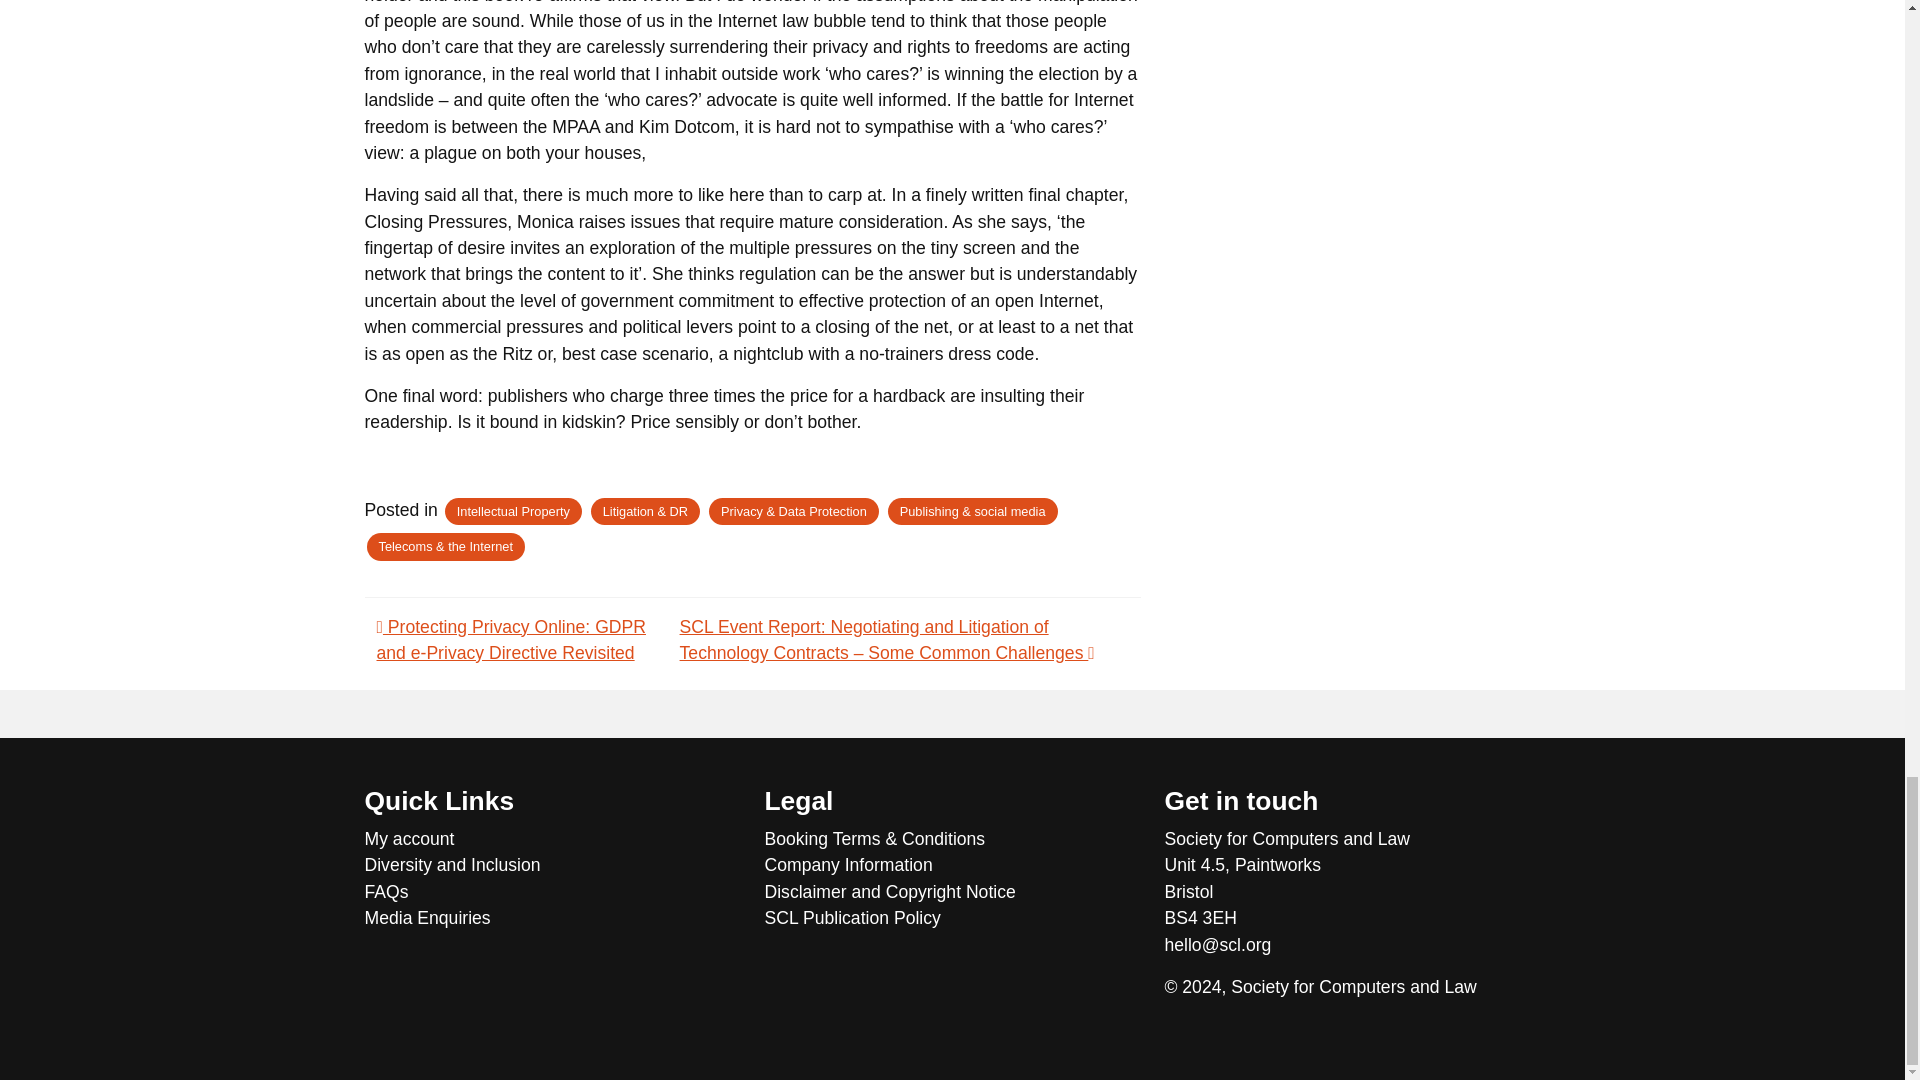  What do you see at coordinates (552, 918) in the screenshot?
I see `Media Enquiries` at bounding box center [552, 918].